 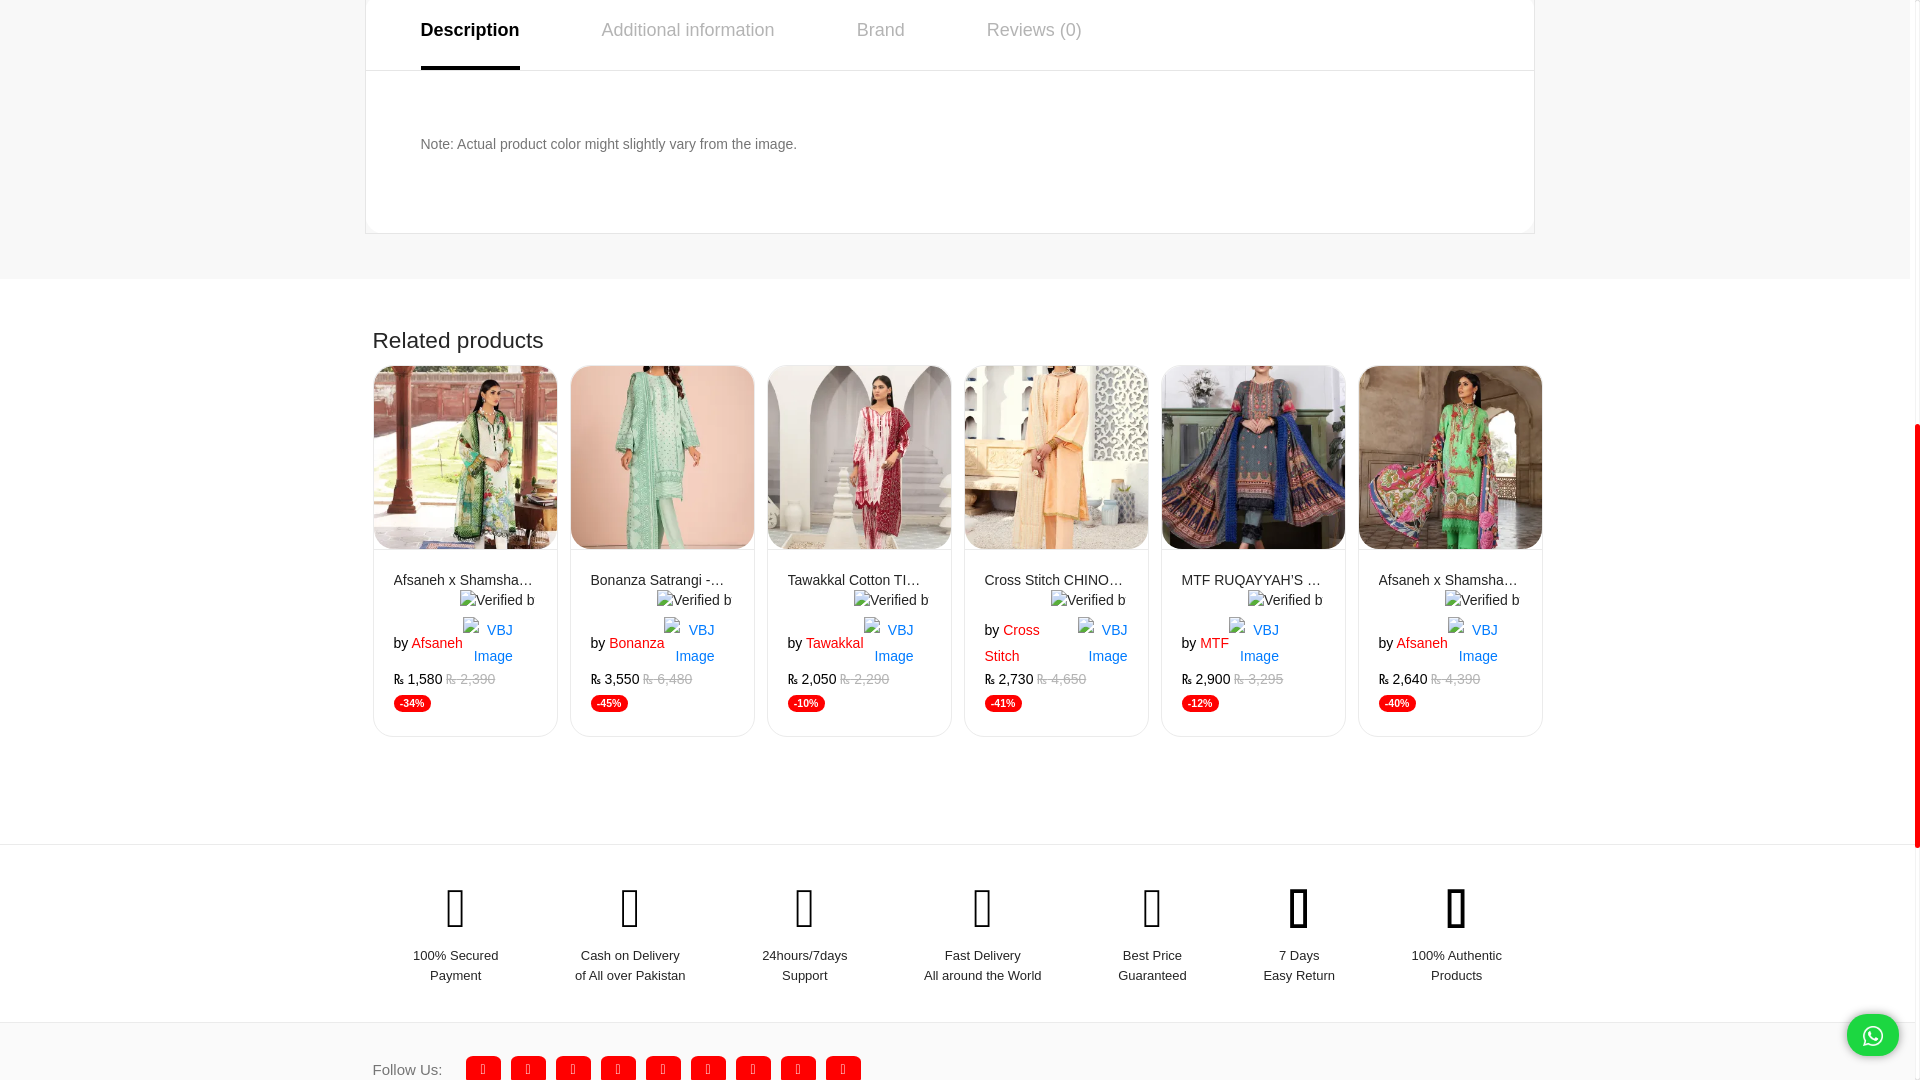 I want to click on Get exactly what you ordered!, so click(x=689, y=642).